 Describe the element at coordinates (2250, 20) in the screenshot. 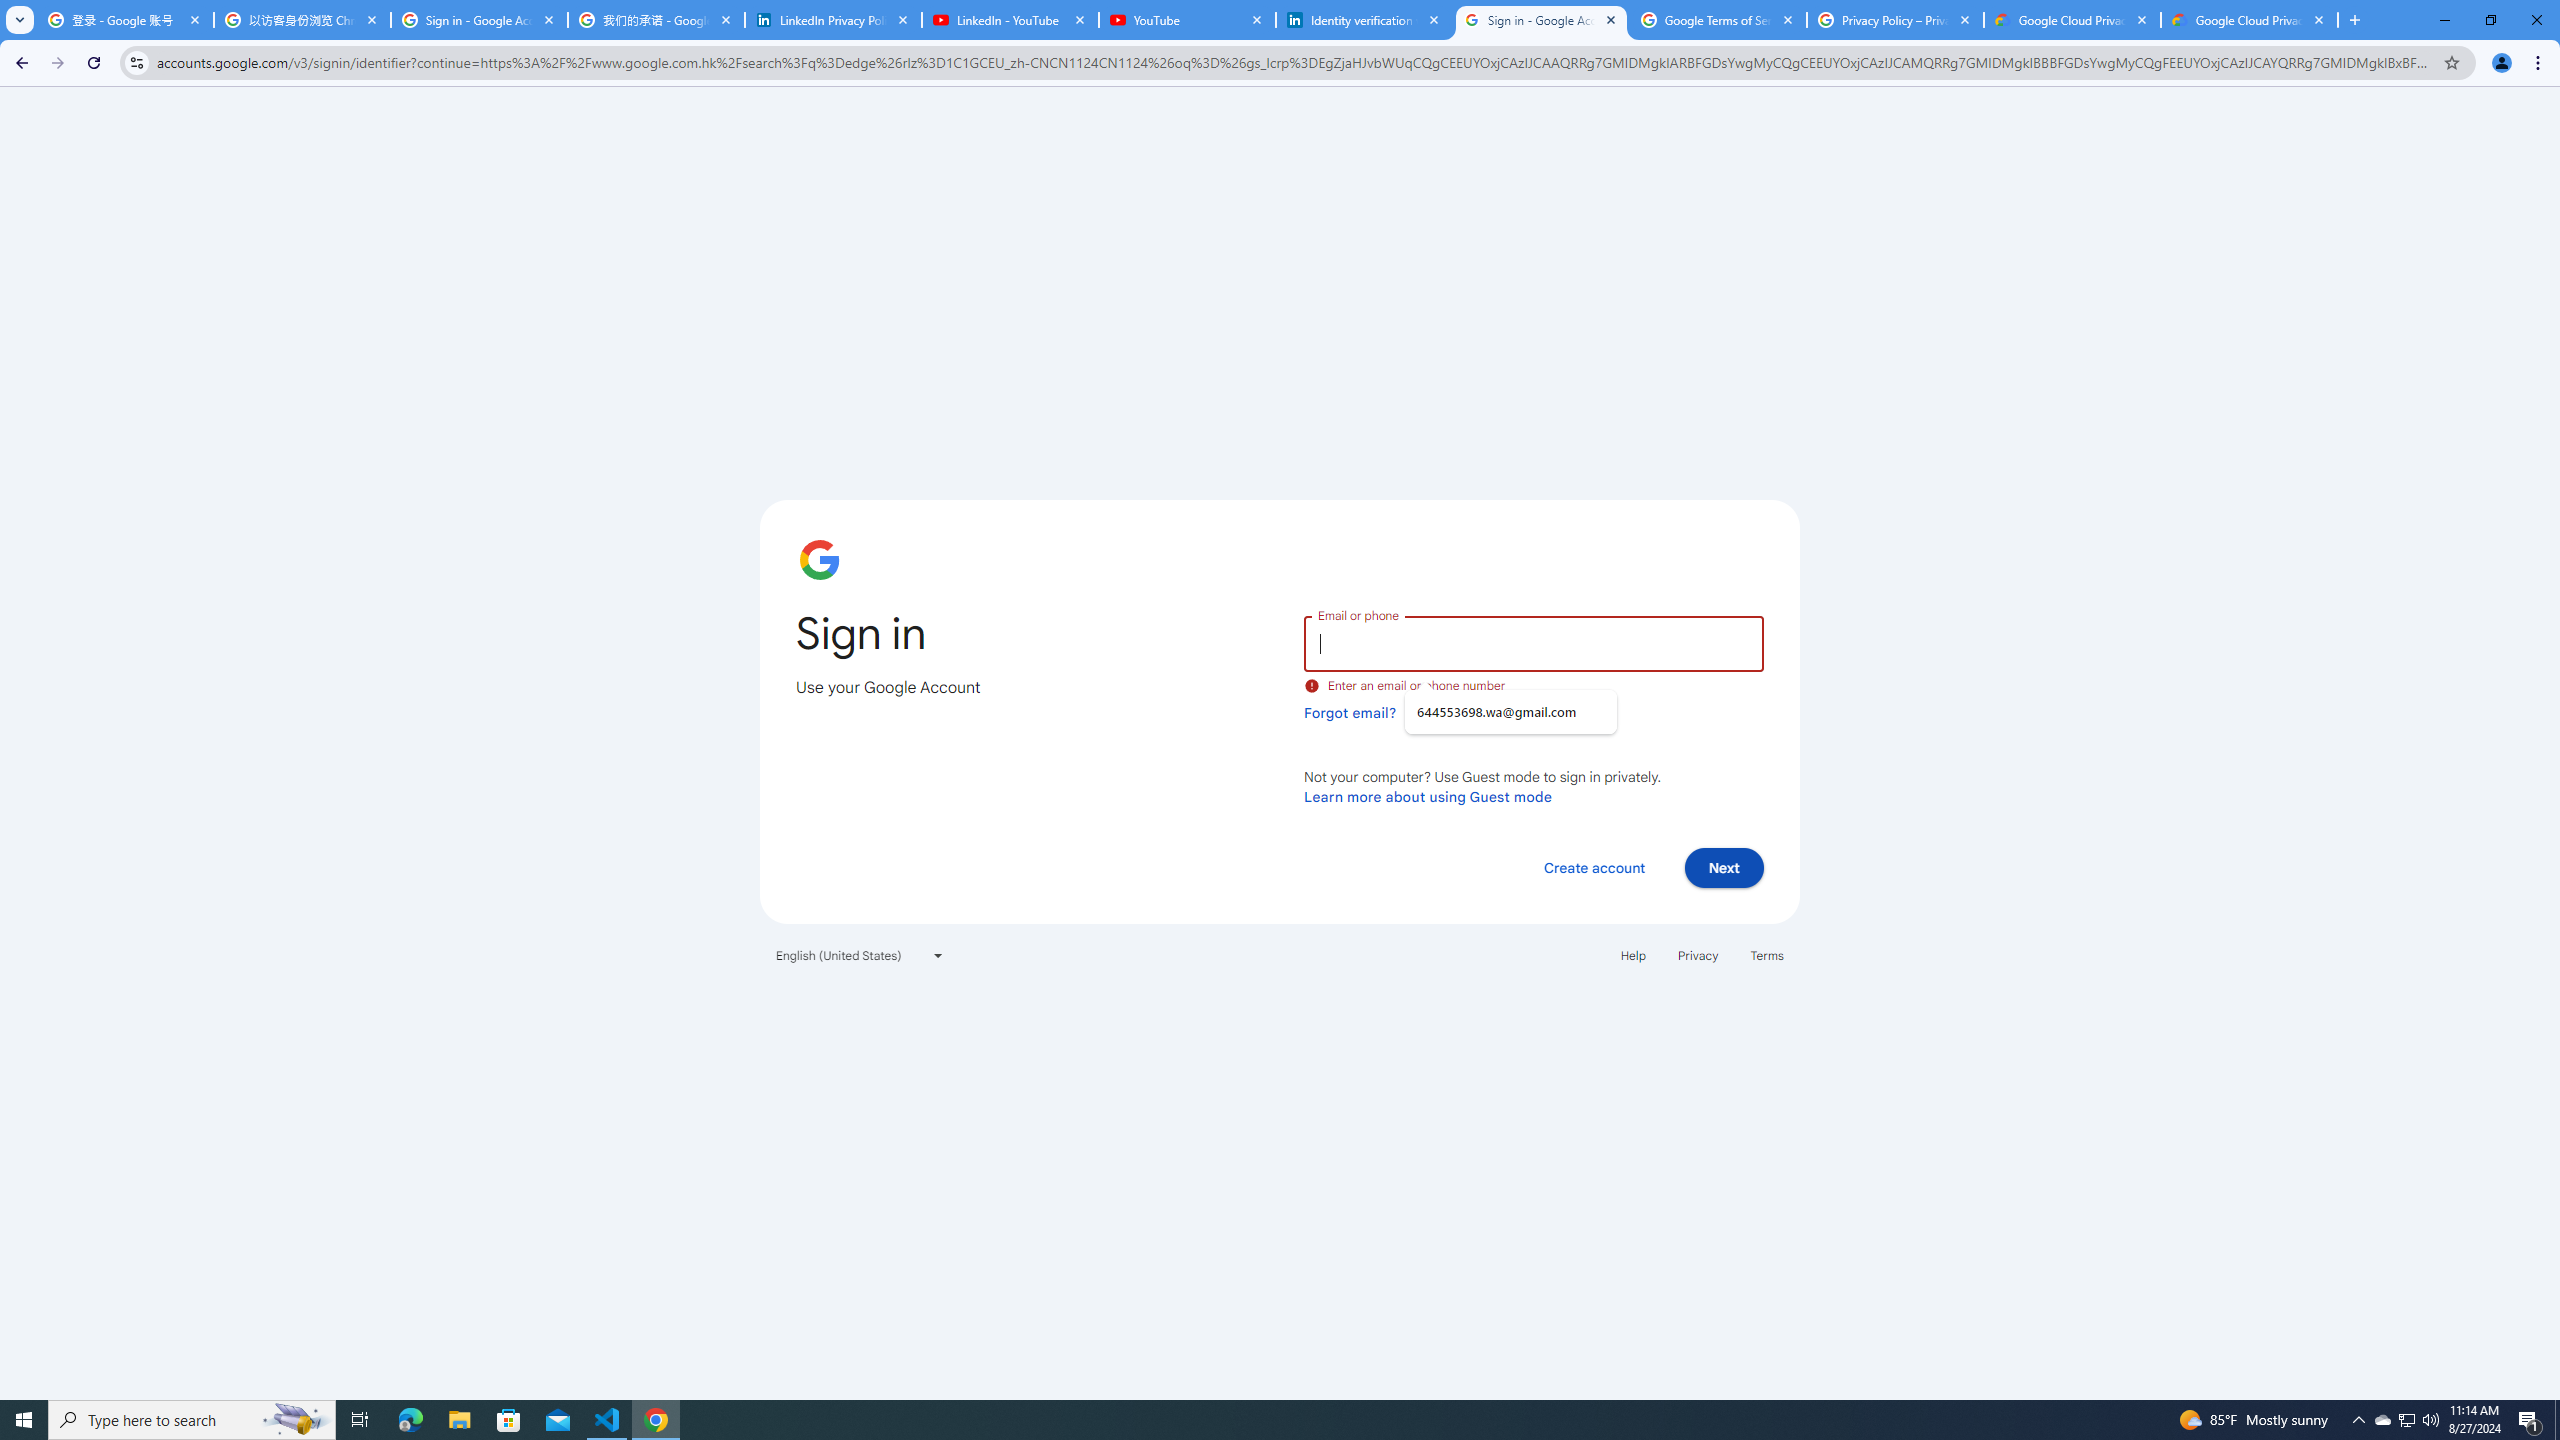

I see `Google Cloud Privacy Notice` at that location.